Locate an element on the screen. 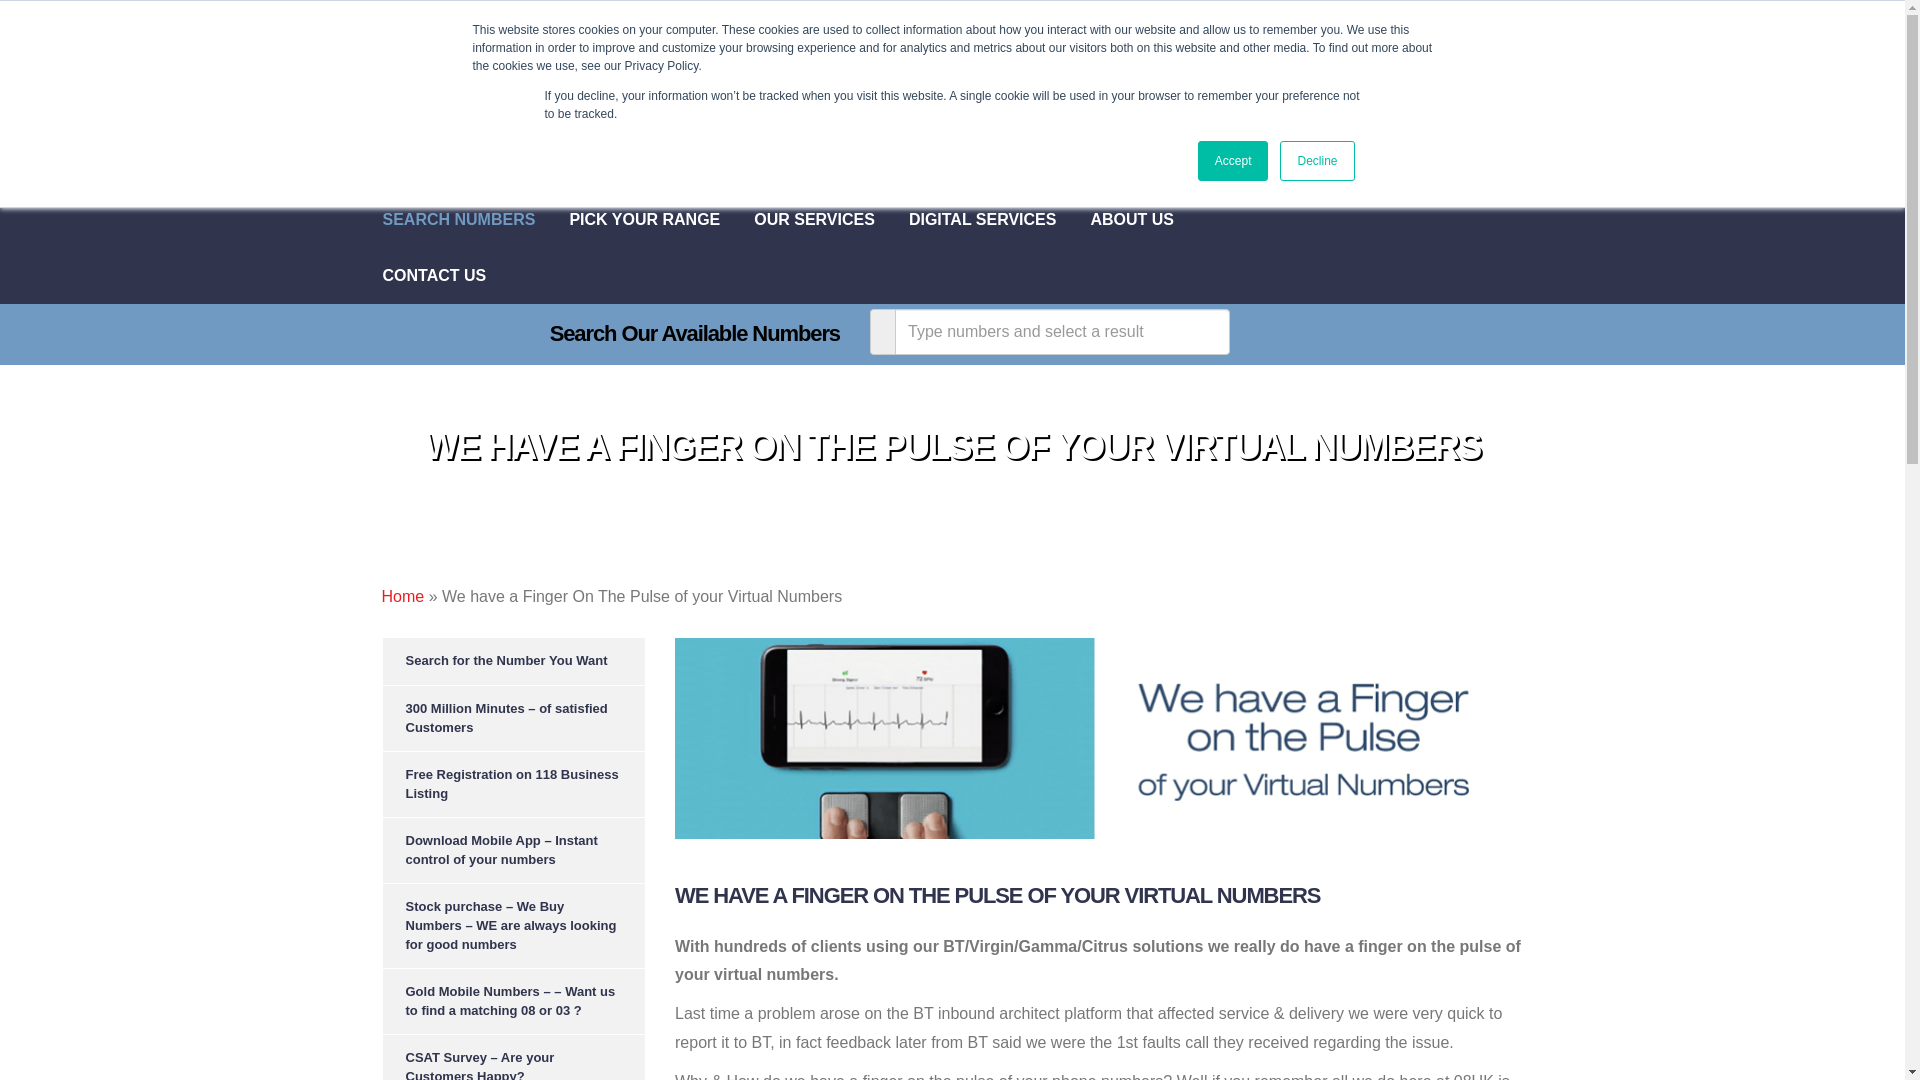 The height and width of the screenshot is (1080, 1920). click here to visit our forest is located at coordinates (1248, 140).